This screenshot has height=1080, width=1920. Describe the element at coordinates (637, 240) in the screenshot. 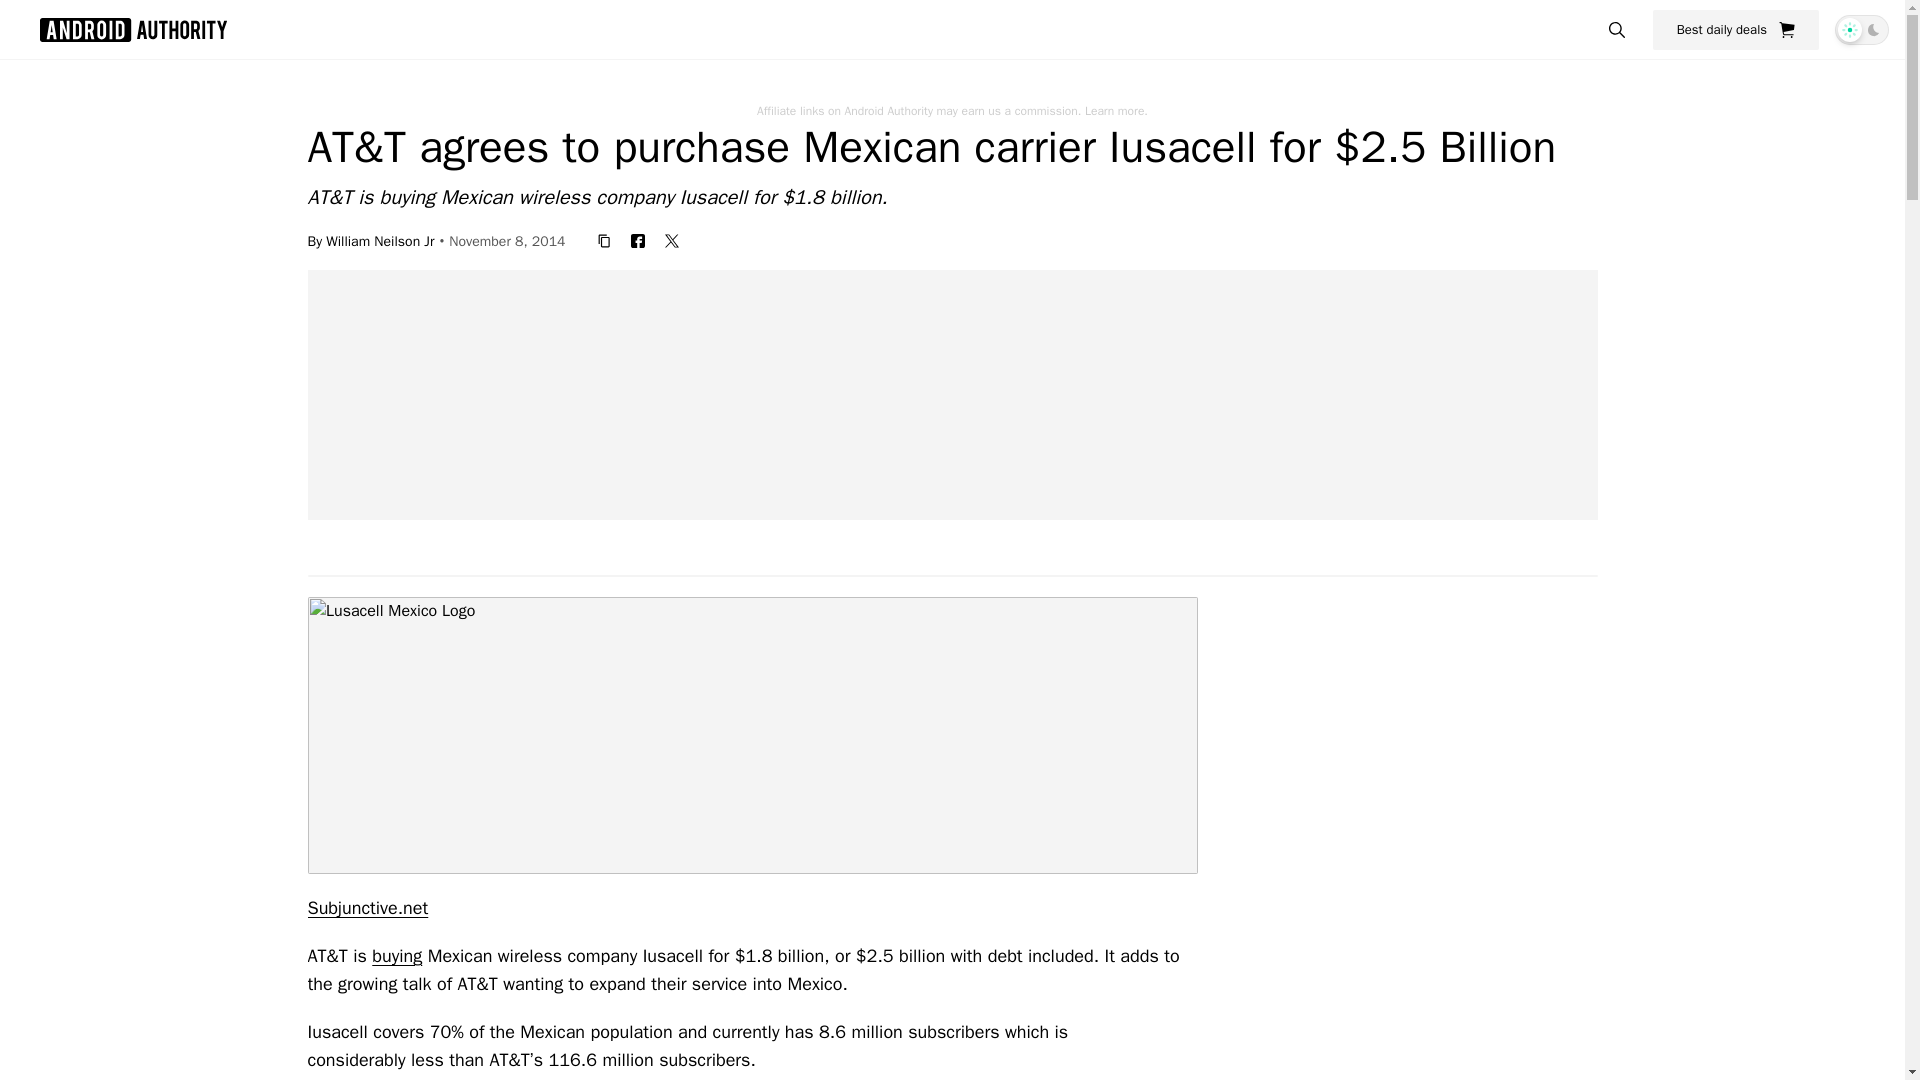

I see `facebook` at that location.